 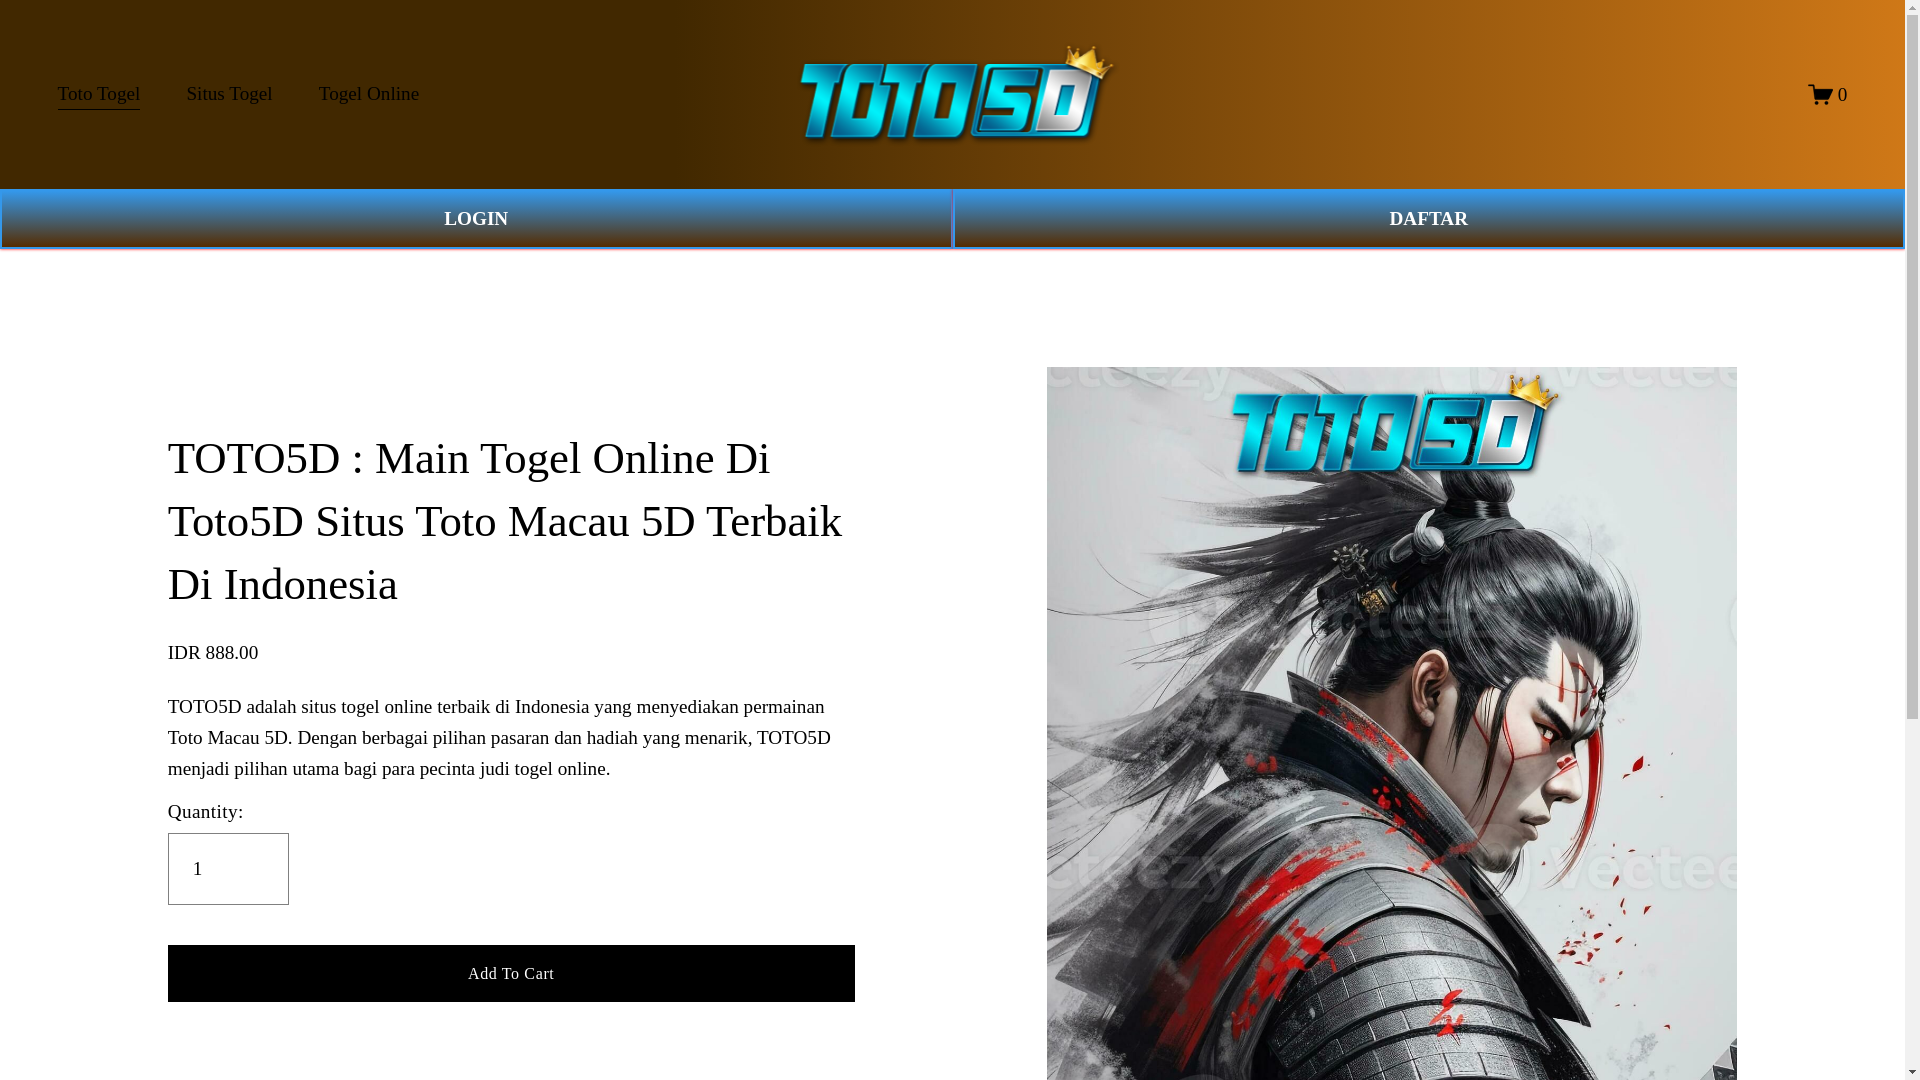 I want to click on 0, so click(x=1828, y=94).